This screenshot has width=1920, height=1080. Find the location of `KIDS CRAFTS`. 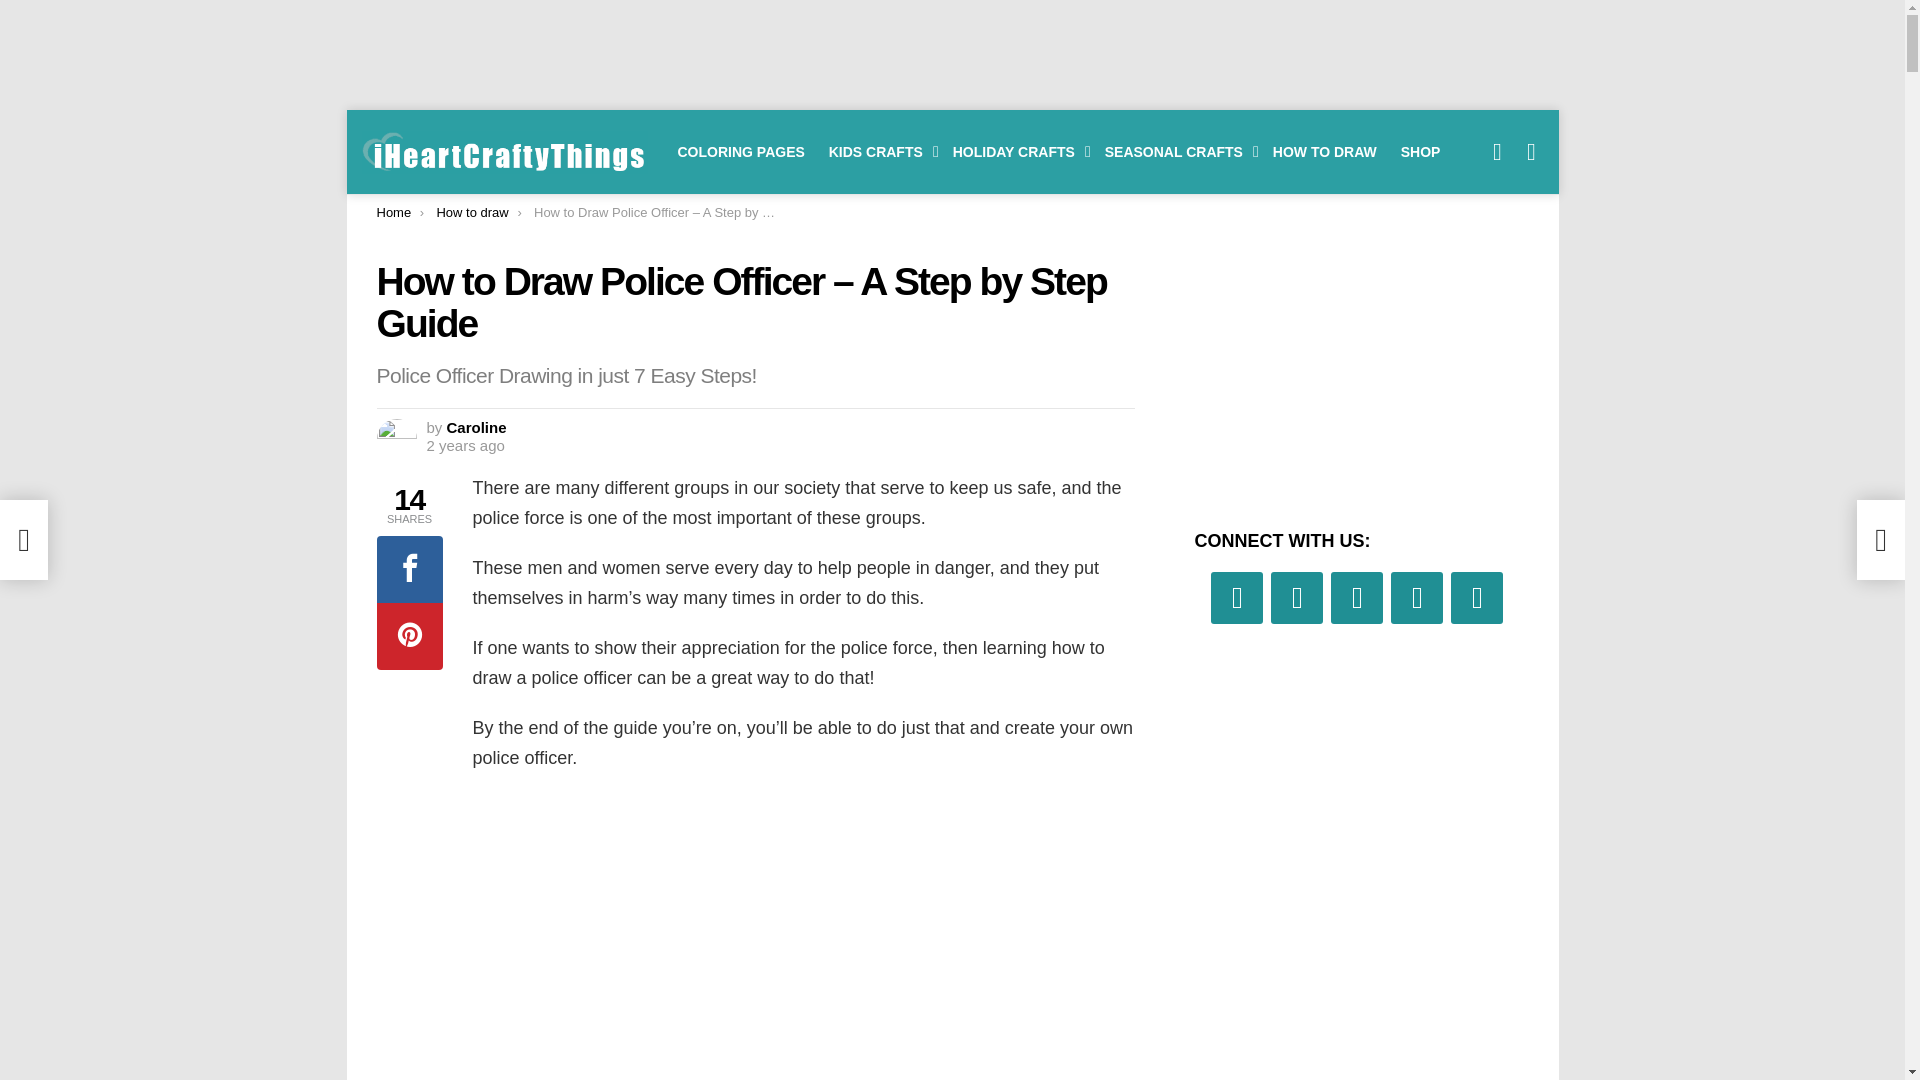

KIDS CRAFTS is located at coordinates (878, 152).